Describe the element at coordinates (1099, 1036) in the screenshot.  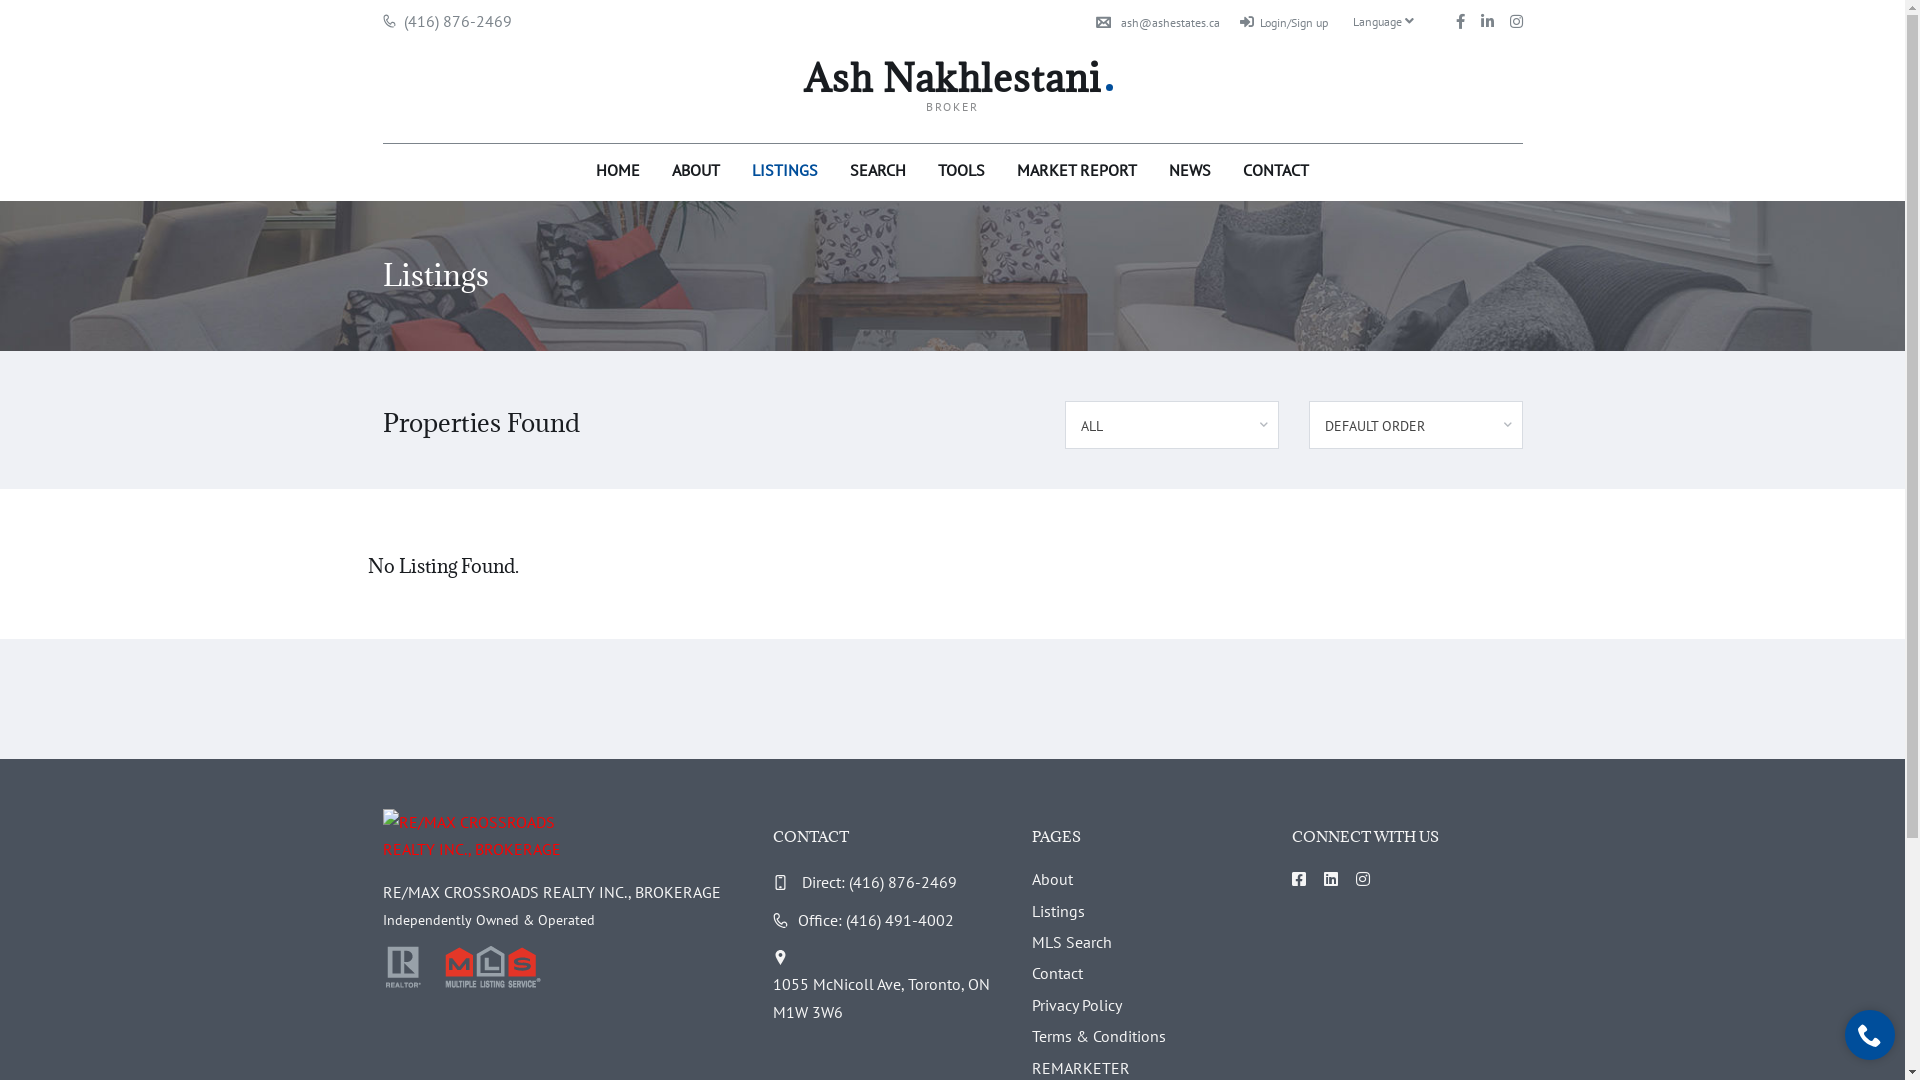
I see `Terms & Conditions` at that location.